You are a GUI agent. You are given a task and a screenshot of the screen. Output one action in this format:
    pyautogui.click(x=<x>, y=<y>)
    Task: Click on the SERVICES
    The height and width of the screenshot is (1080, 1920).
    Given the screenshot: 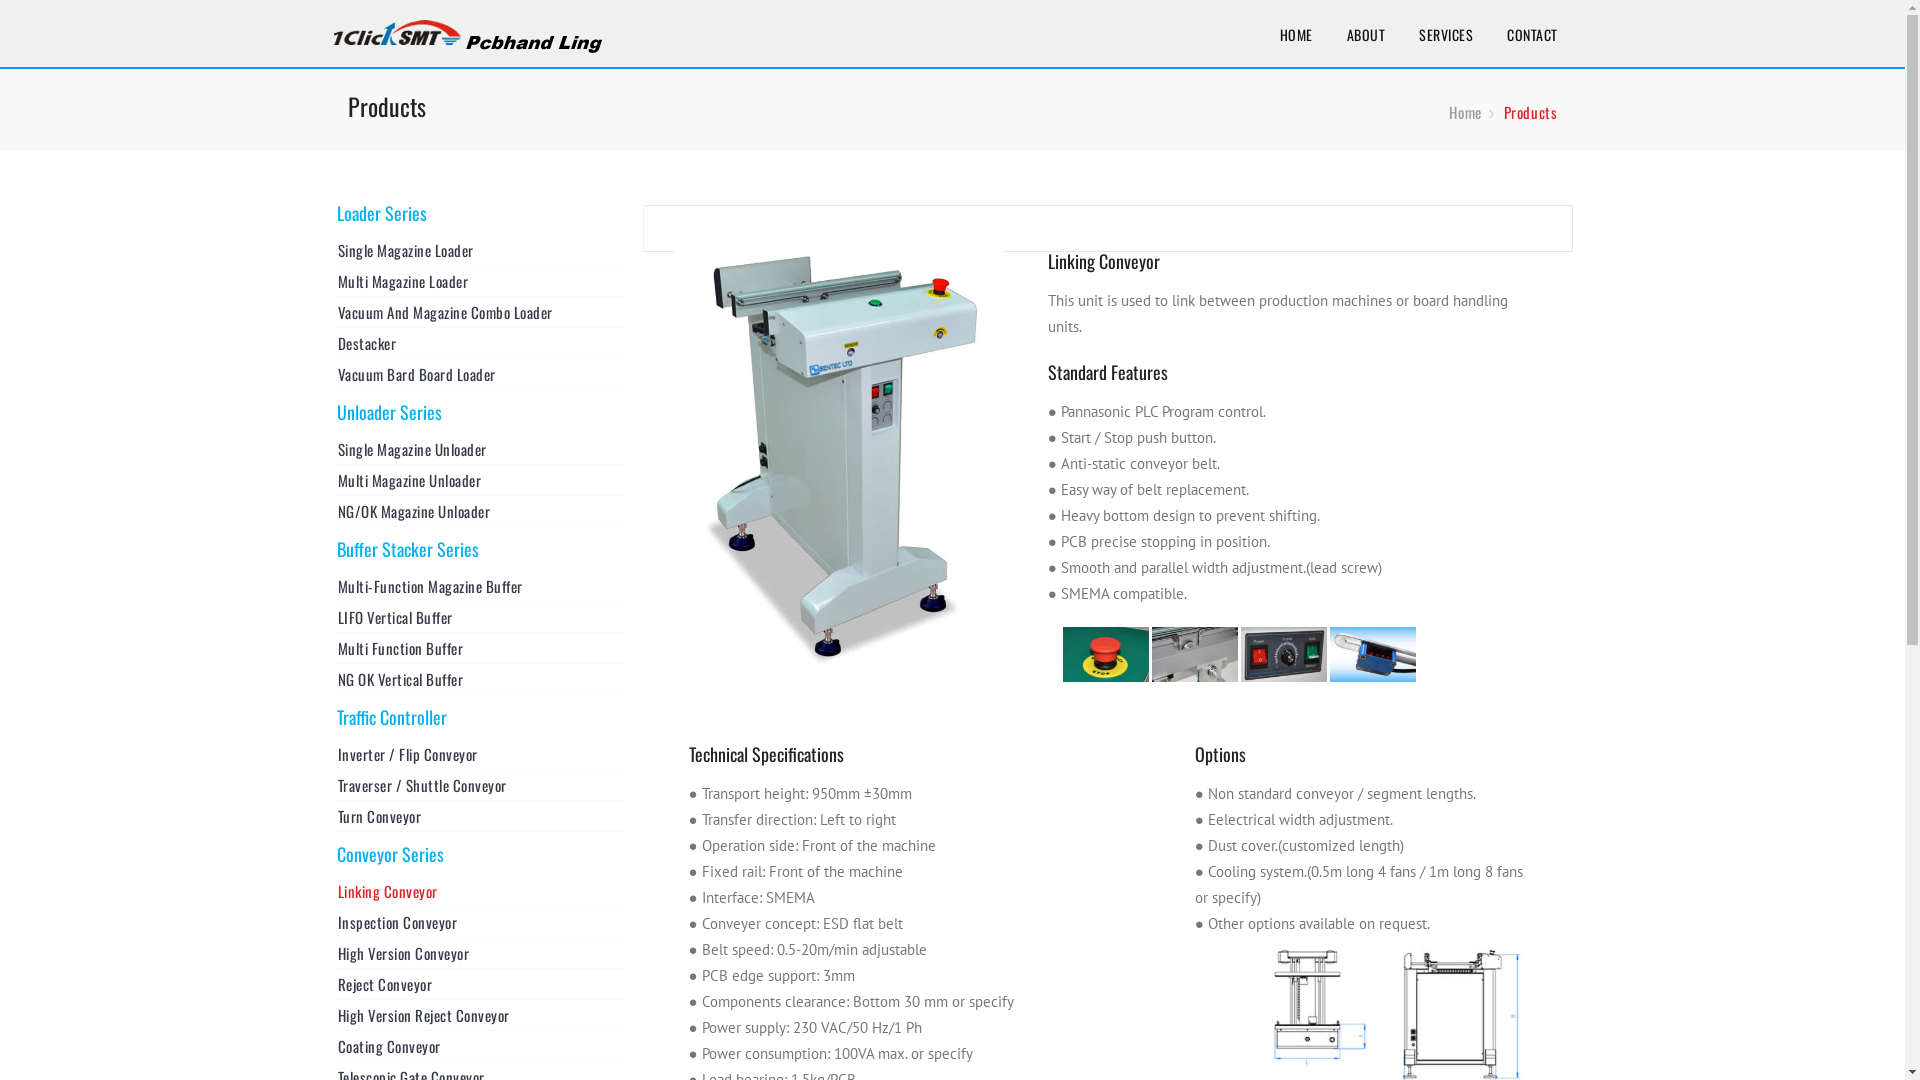 What is the action you would take?
    pyautogui.click(x=1446, y=35)
    